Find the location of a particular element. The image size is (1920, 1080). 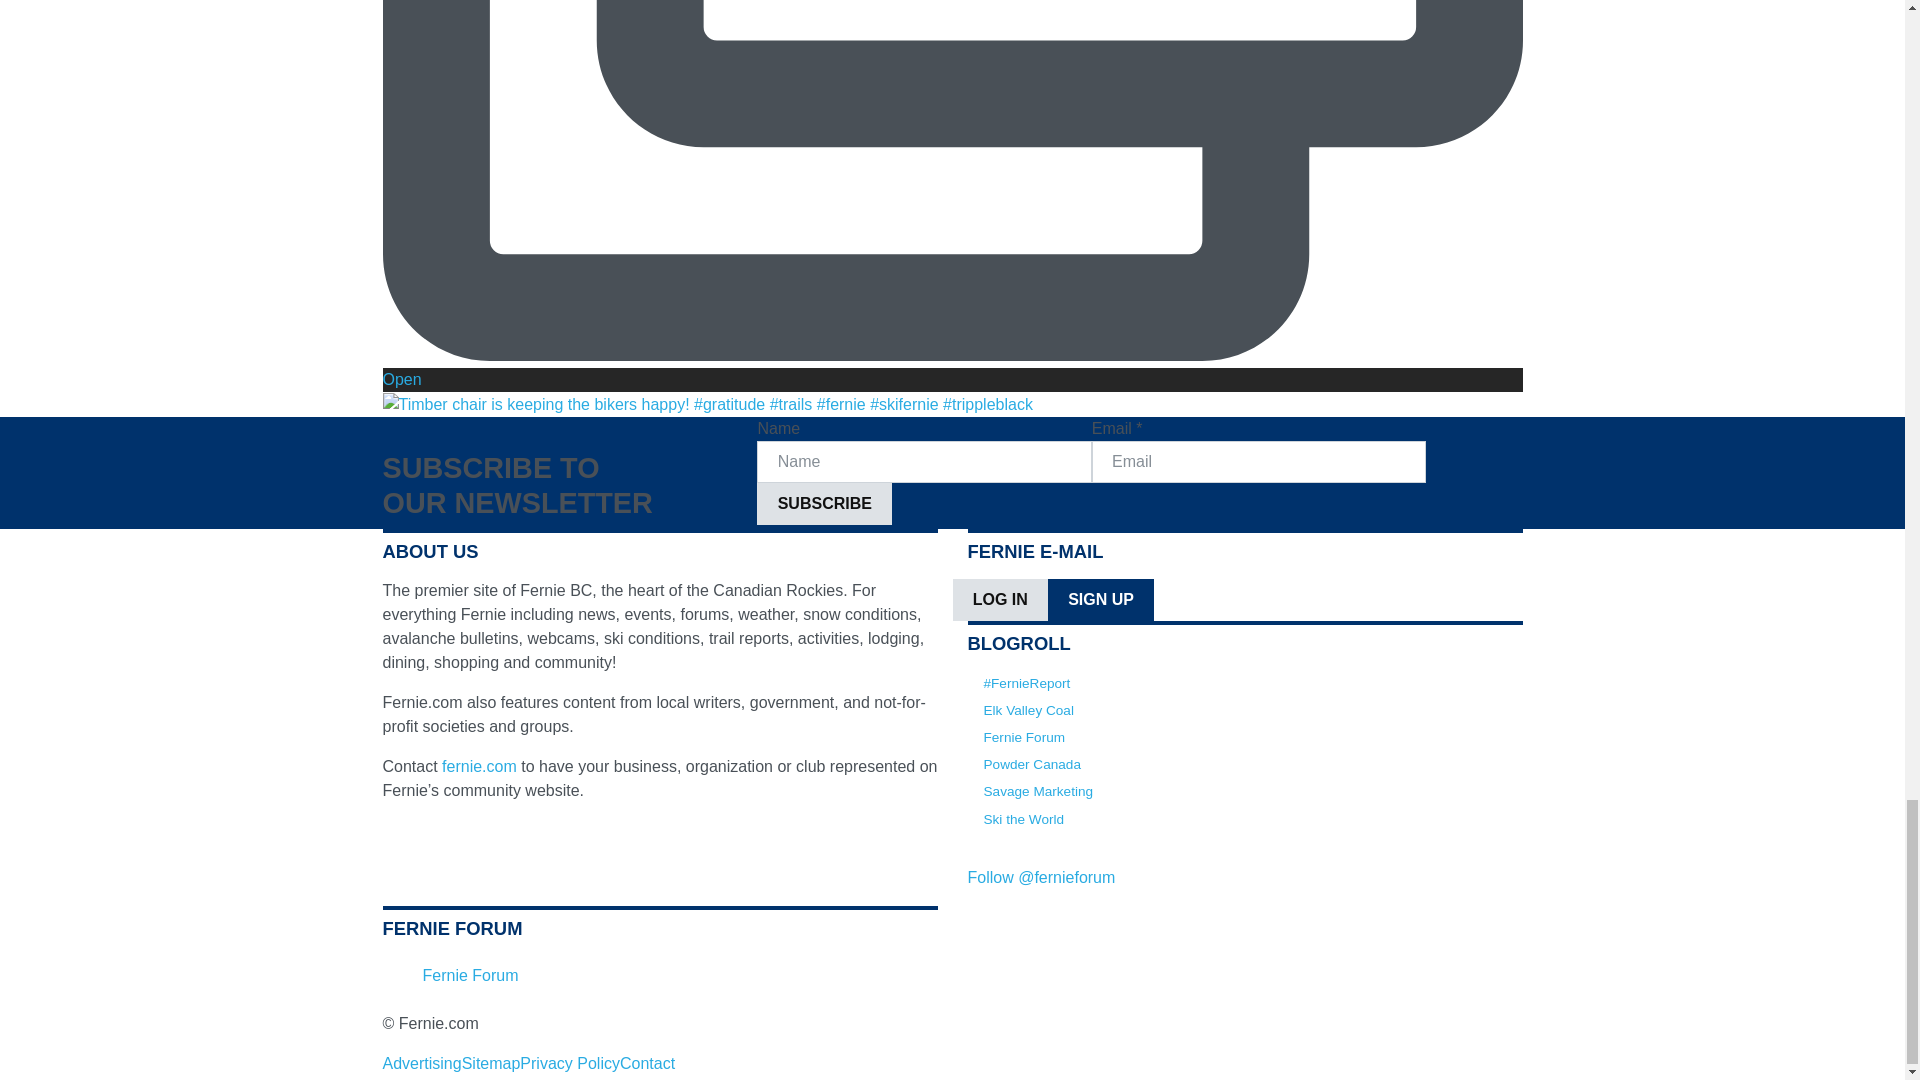

Savage Markerting is based in Fernie BC is located at coordinates (1038, 792).